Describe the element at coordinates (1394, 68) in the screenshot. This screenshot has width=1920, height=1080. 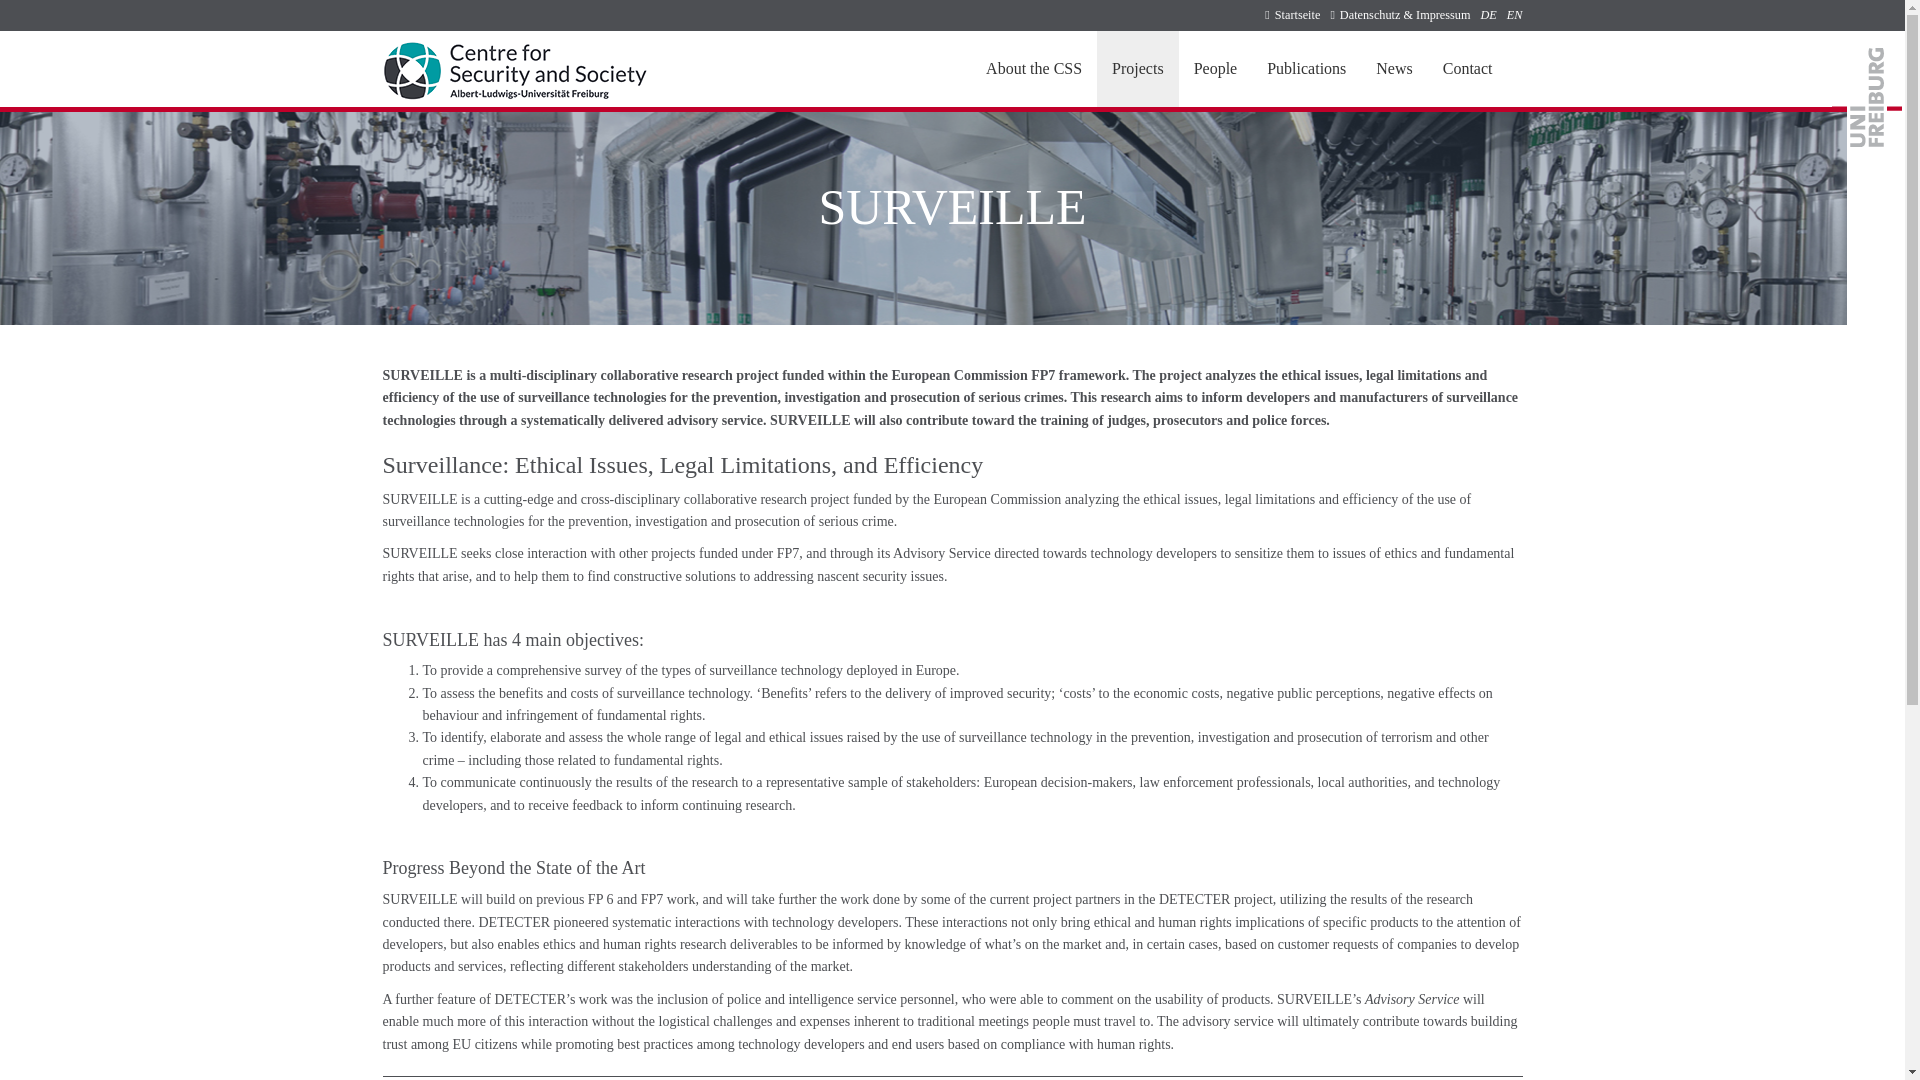
I see `News` at that location.